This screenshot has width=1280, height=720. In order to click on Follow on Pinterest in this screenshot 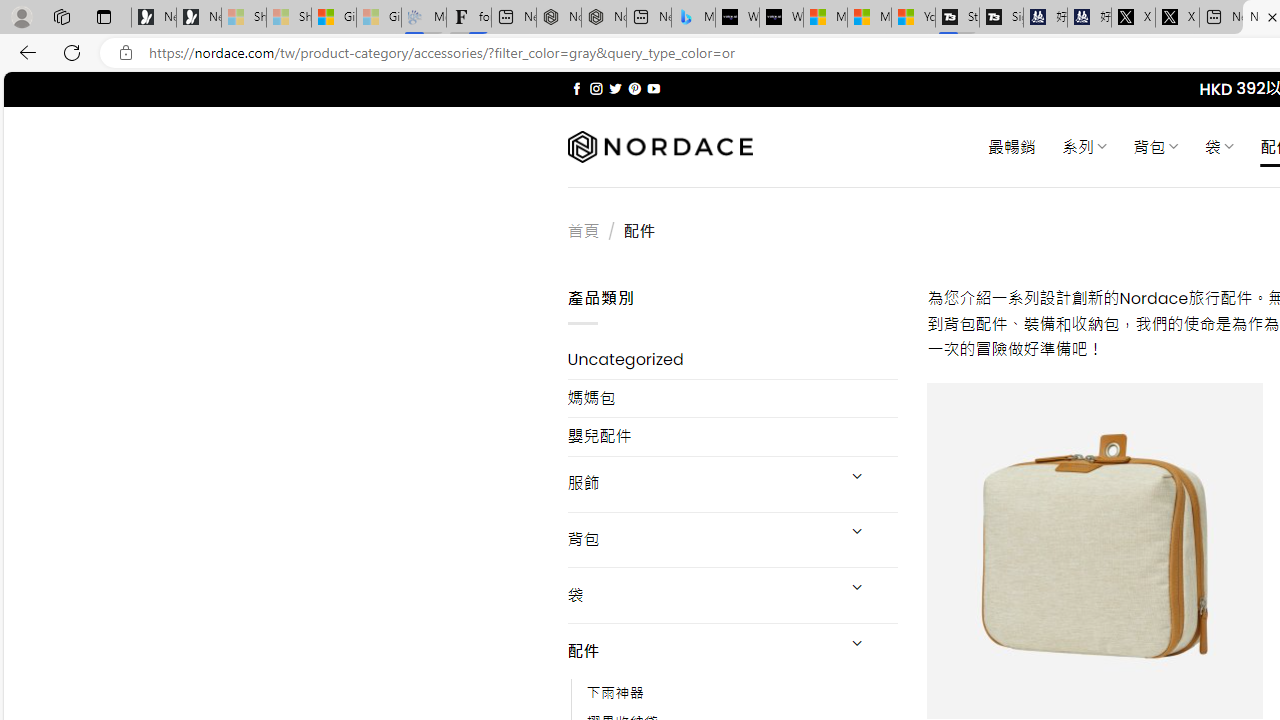, I will do `click(634, 88)`.